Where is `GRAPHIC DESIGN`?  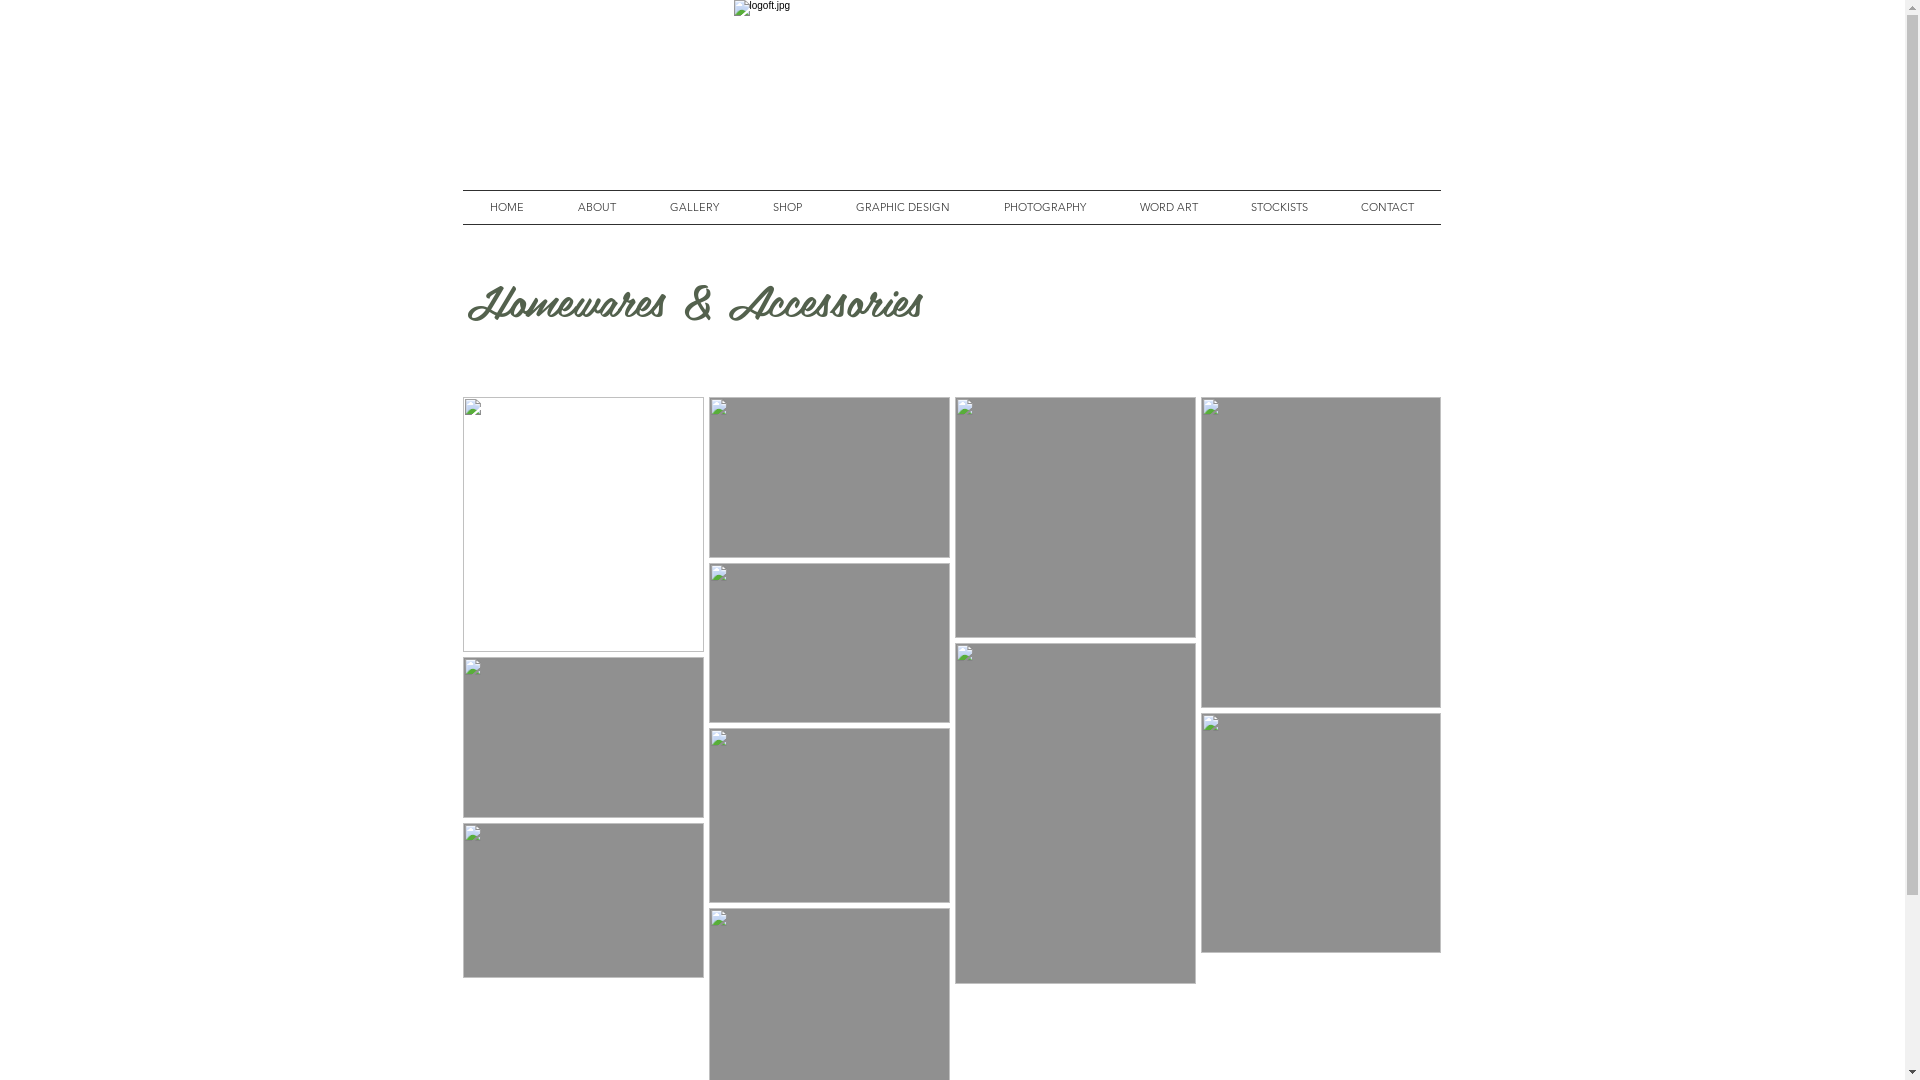 GRAPHIC DESIGN is located at coordinates (902, 208).